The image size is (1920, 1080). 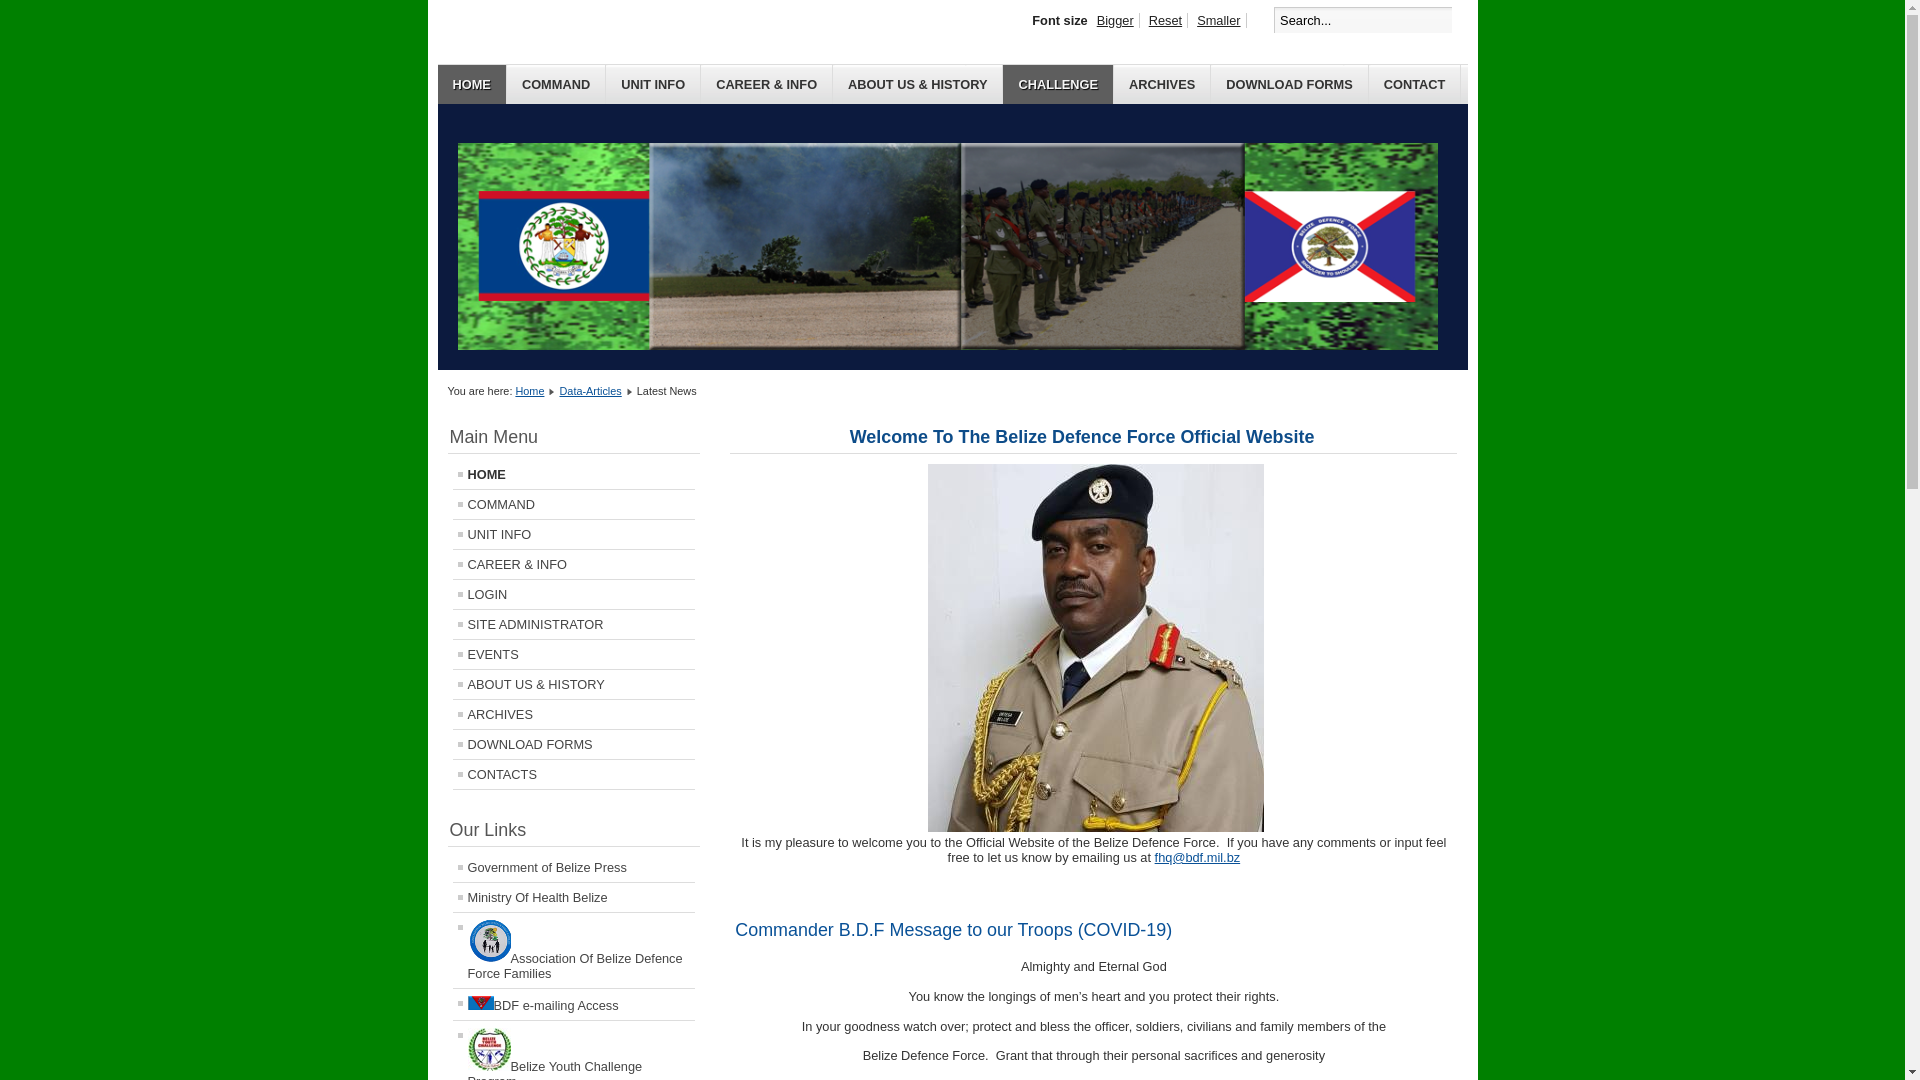 I want to click on UNIT INFO, so click(x=654, y=84).